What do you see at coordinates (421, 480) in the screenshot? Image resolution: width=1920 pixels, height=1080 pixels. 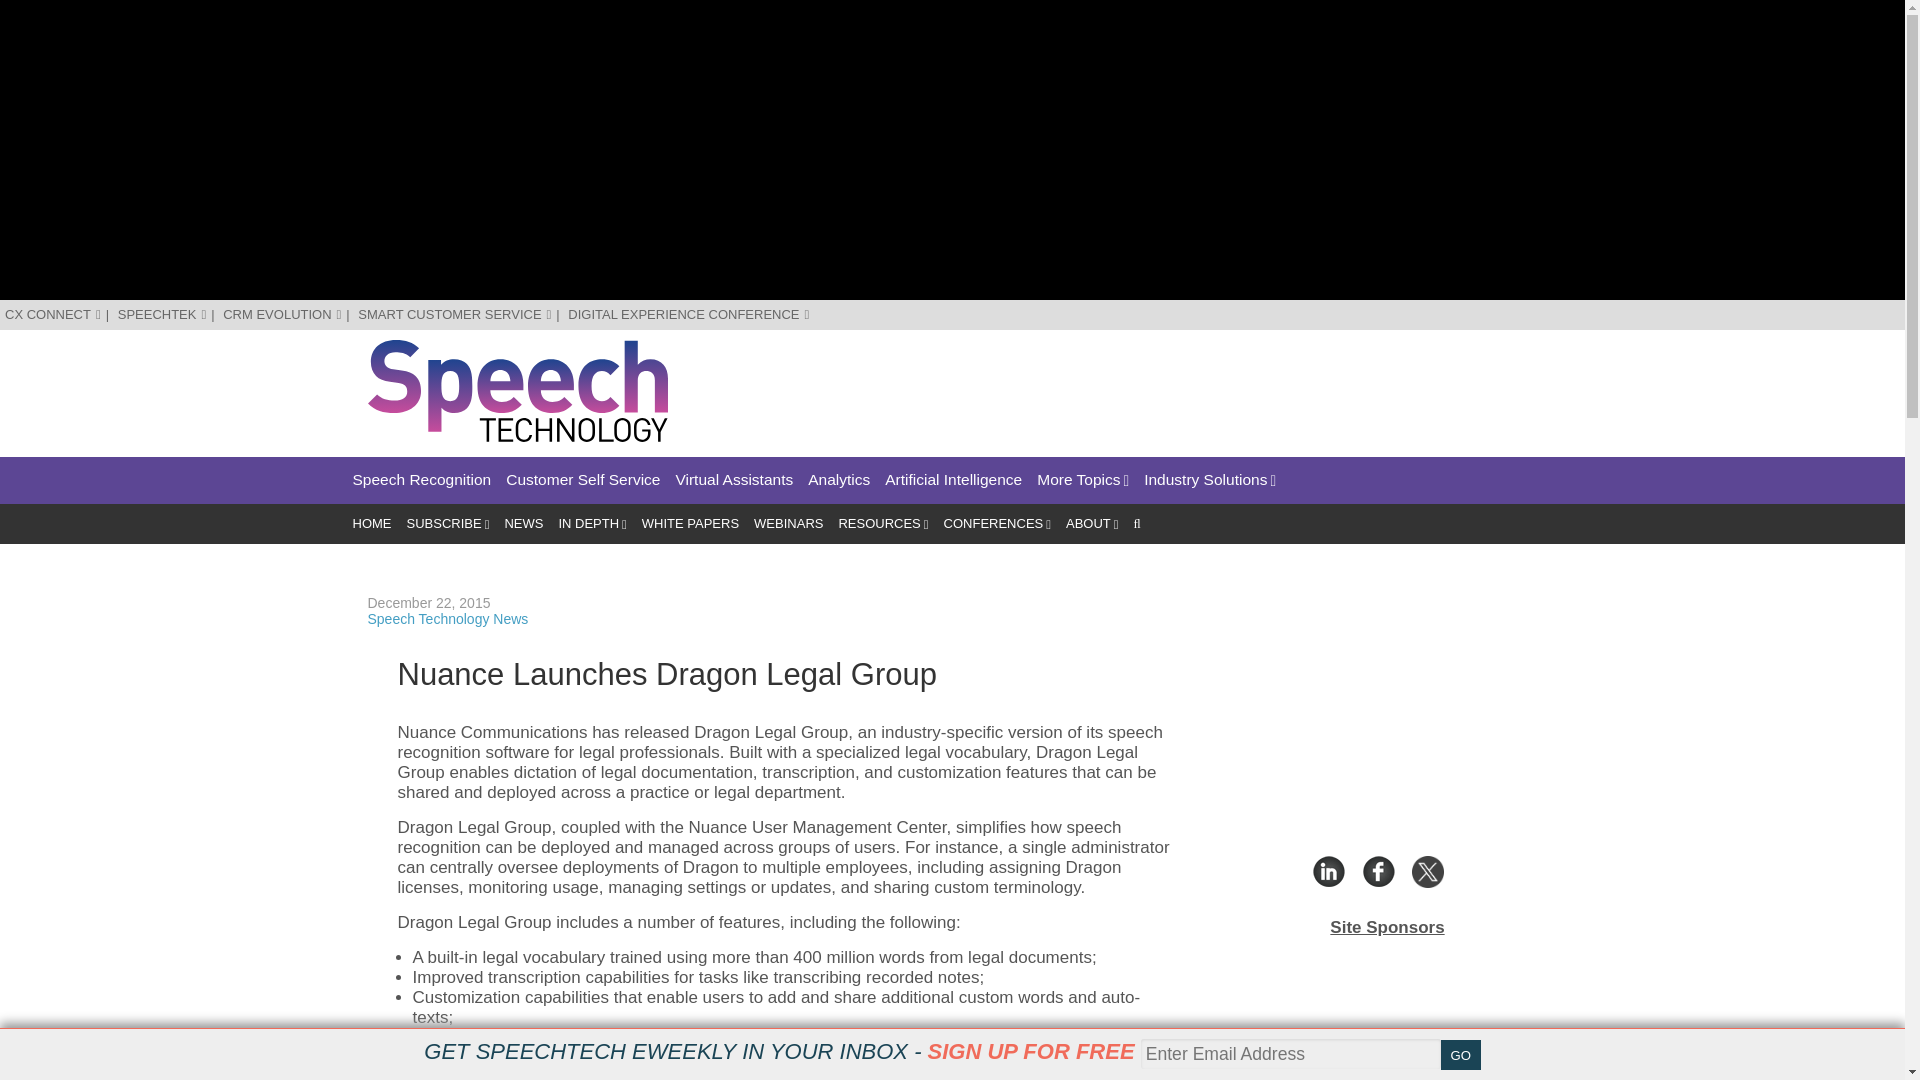 I see `Speech Recognition` at bounding box center [421, 480].